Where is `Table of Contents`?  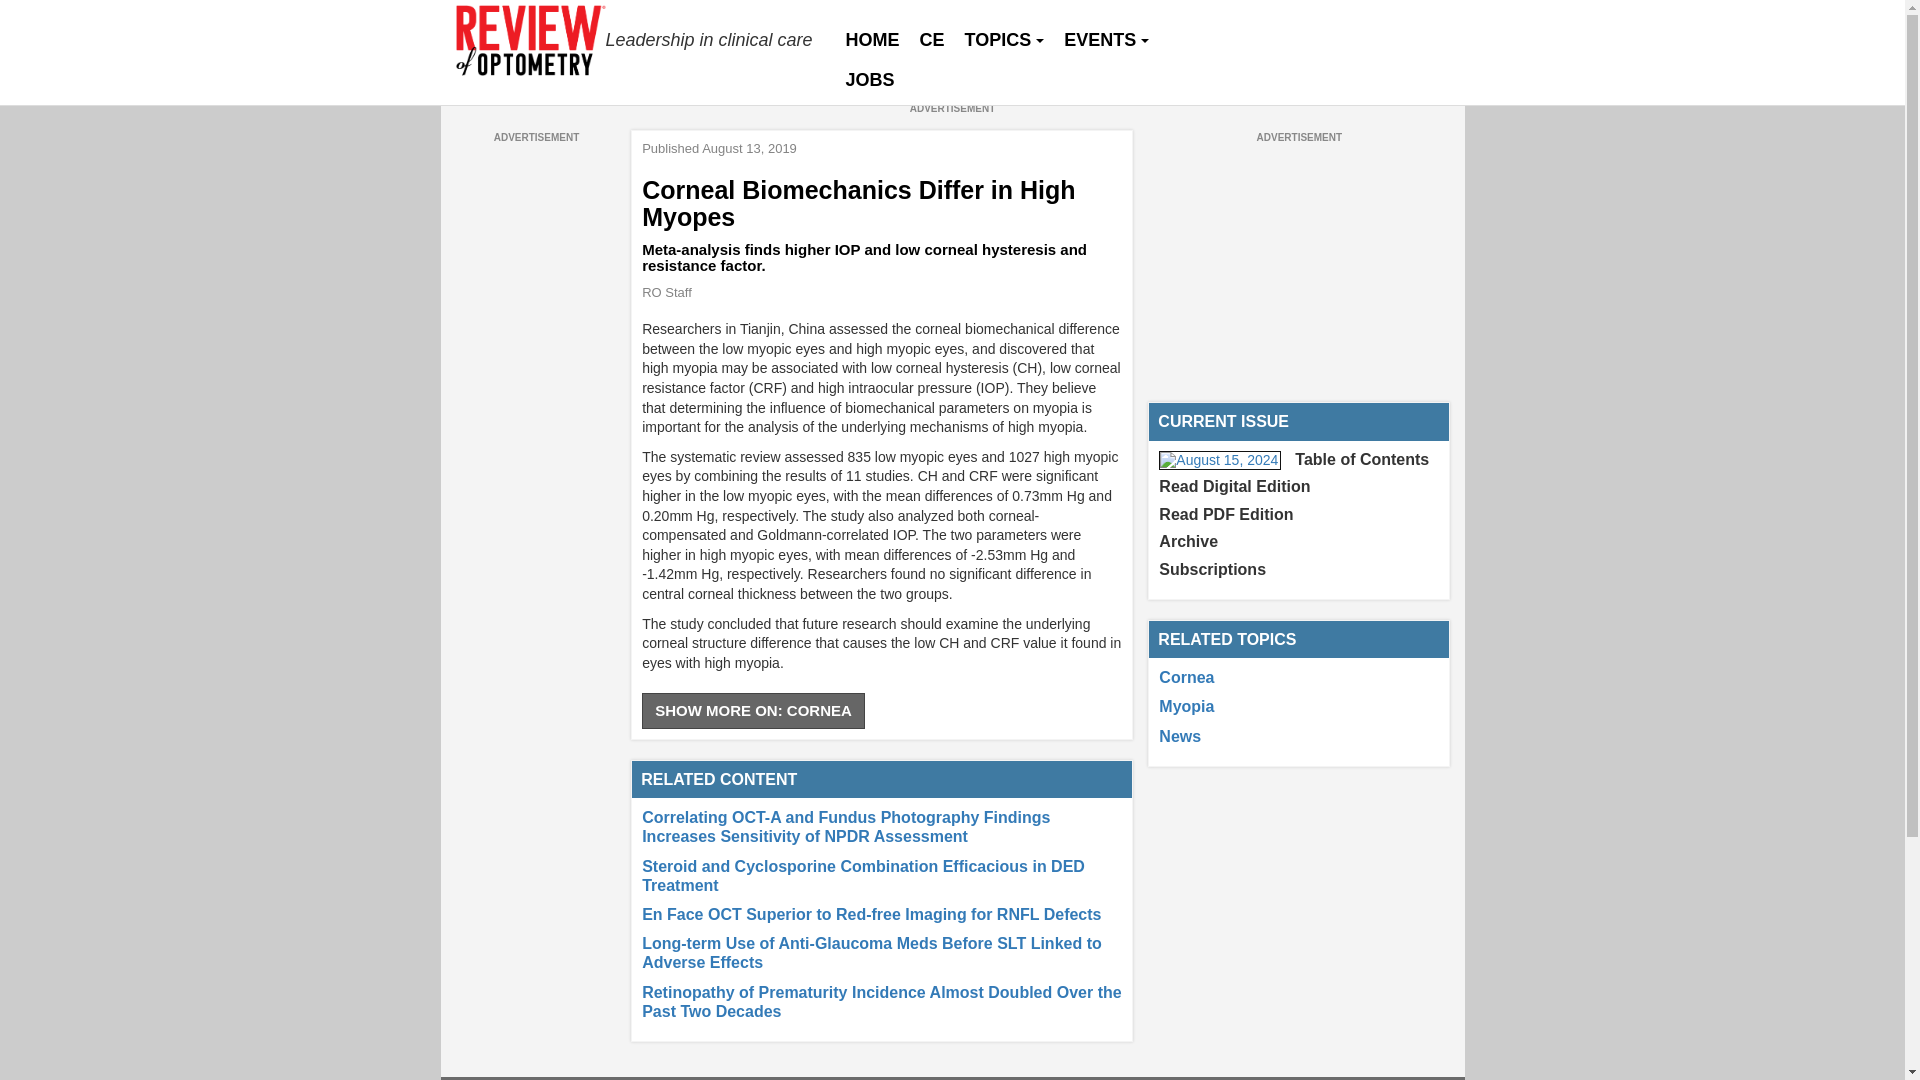
Table of Contents is located at coordinates (1361, 459).